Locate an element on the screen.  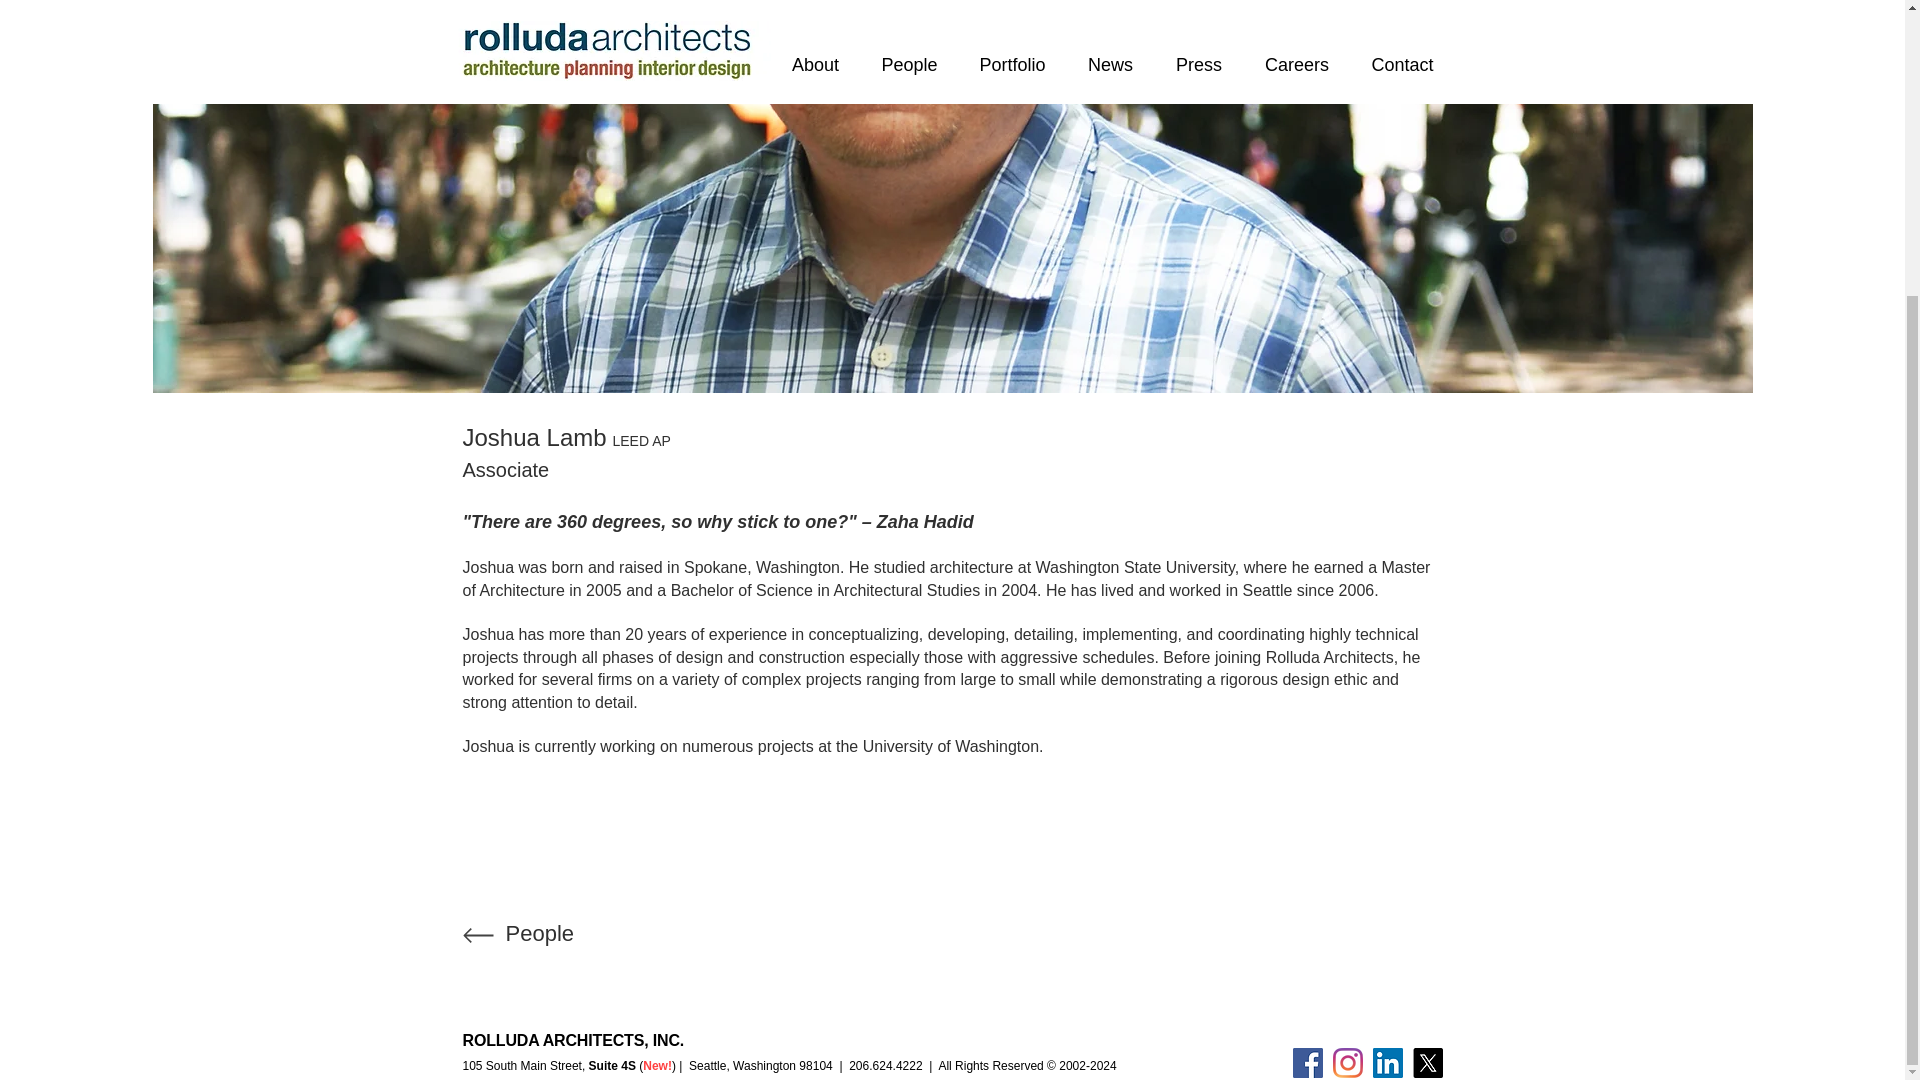
ROLLUDA ARCHITECTS, INC. is located at coordinates (572, 1040).